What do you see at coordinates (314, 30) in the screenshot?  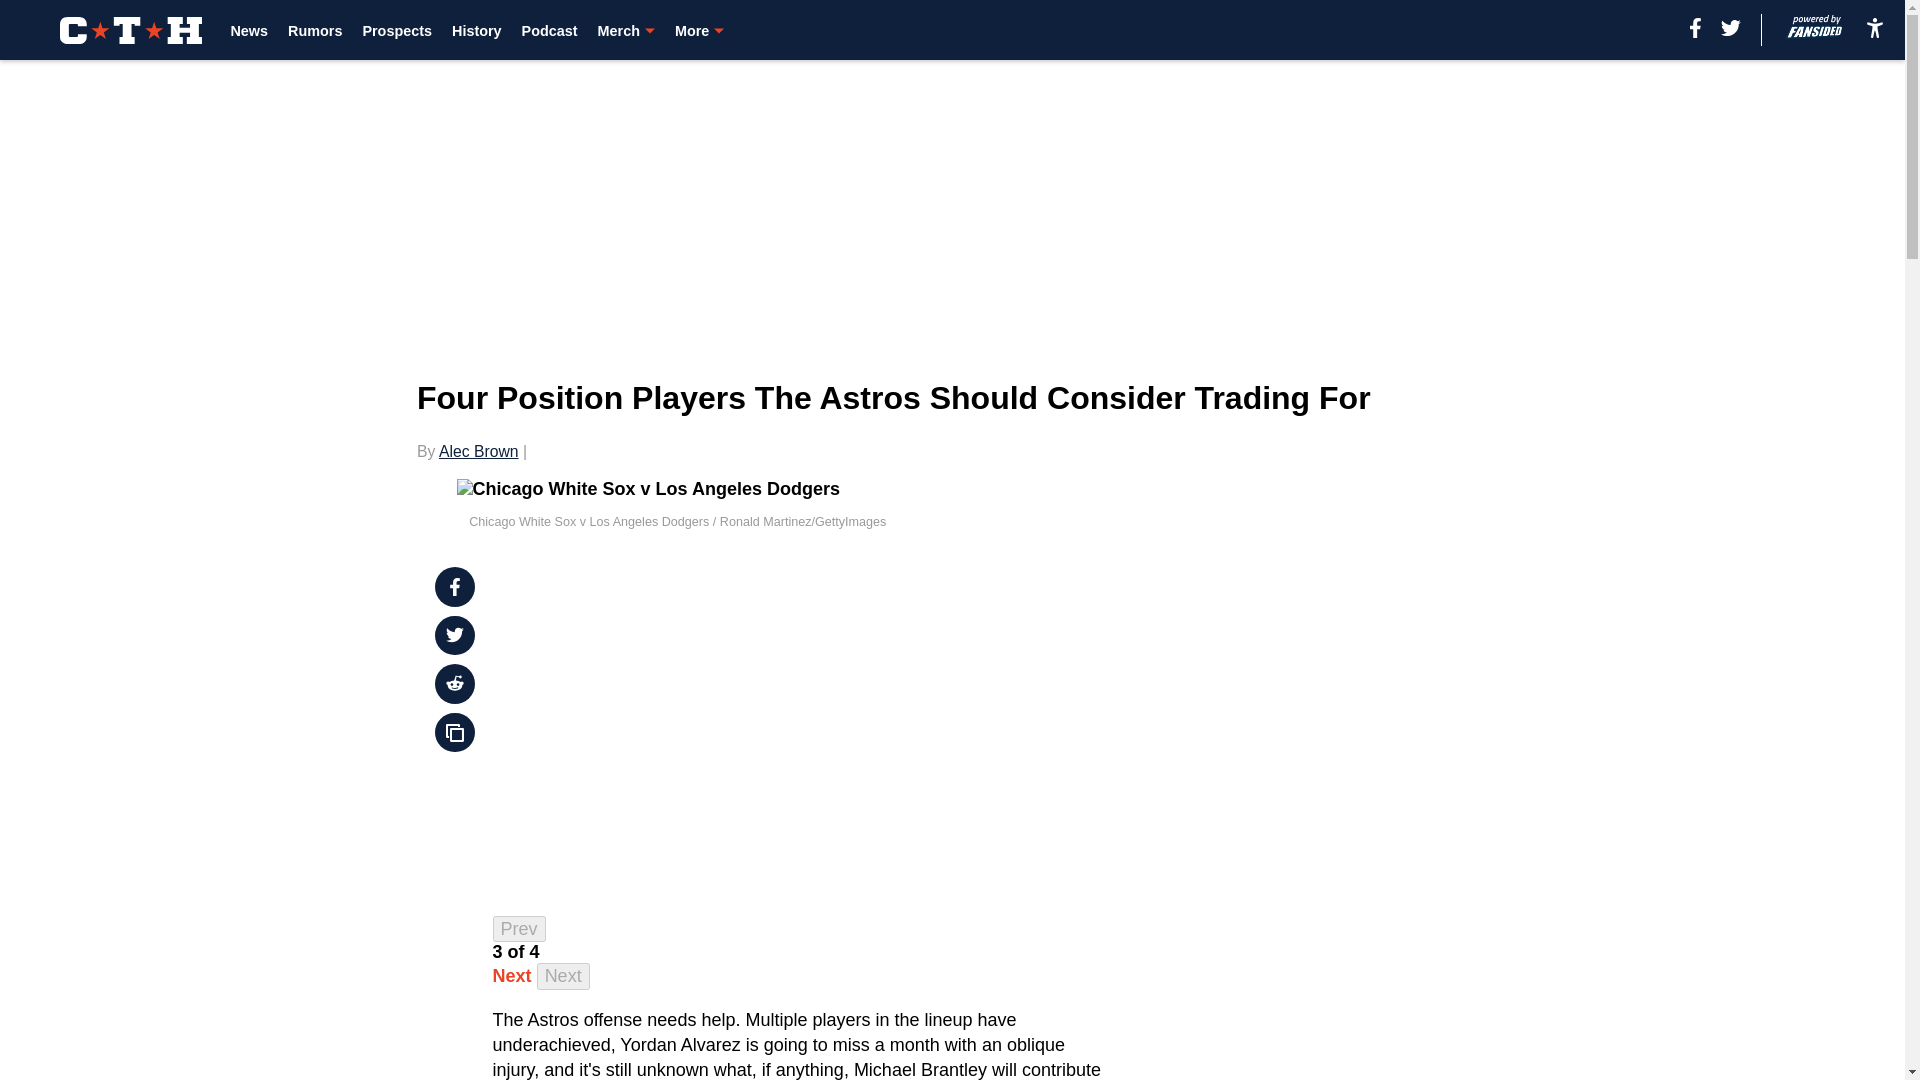 I see `Rumors` at bounding box center [314, 30].